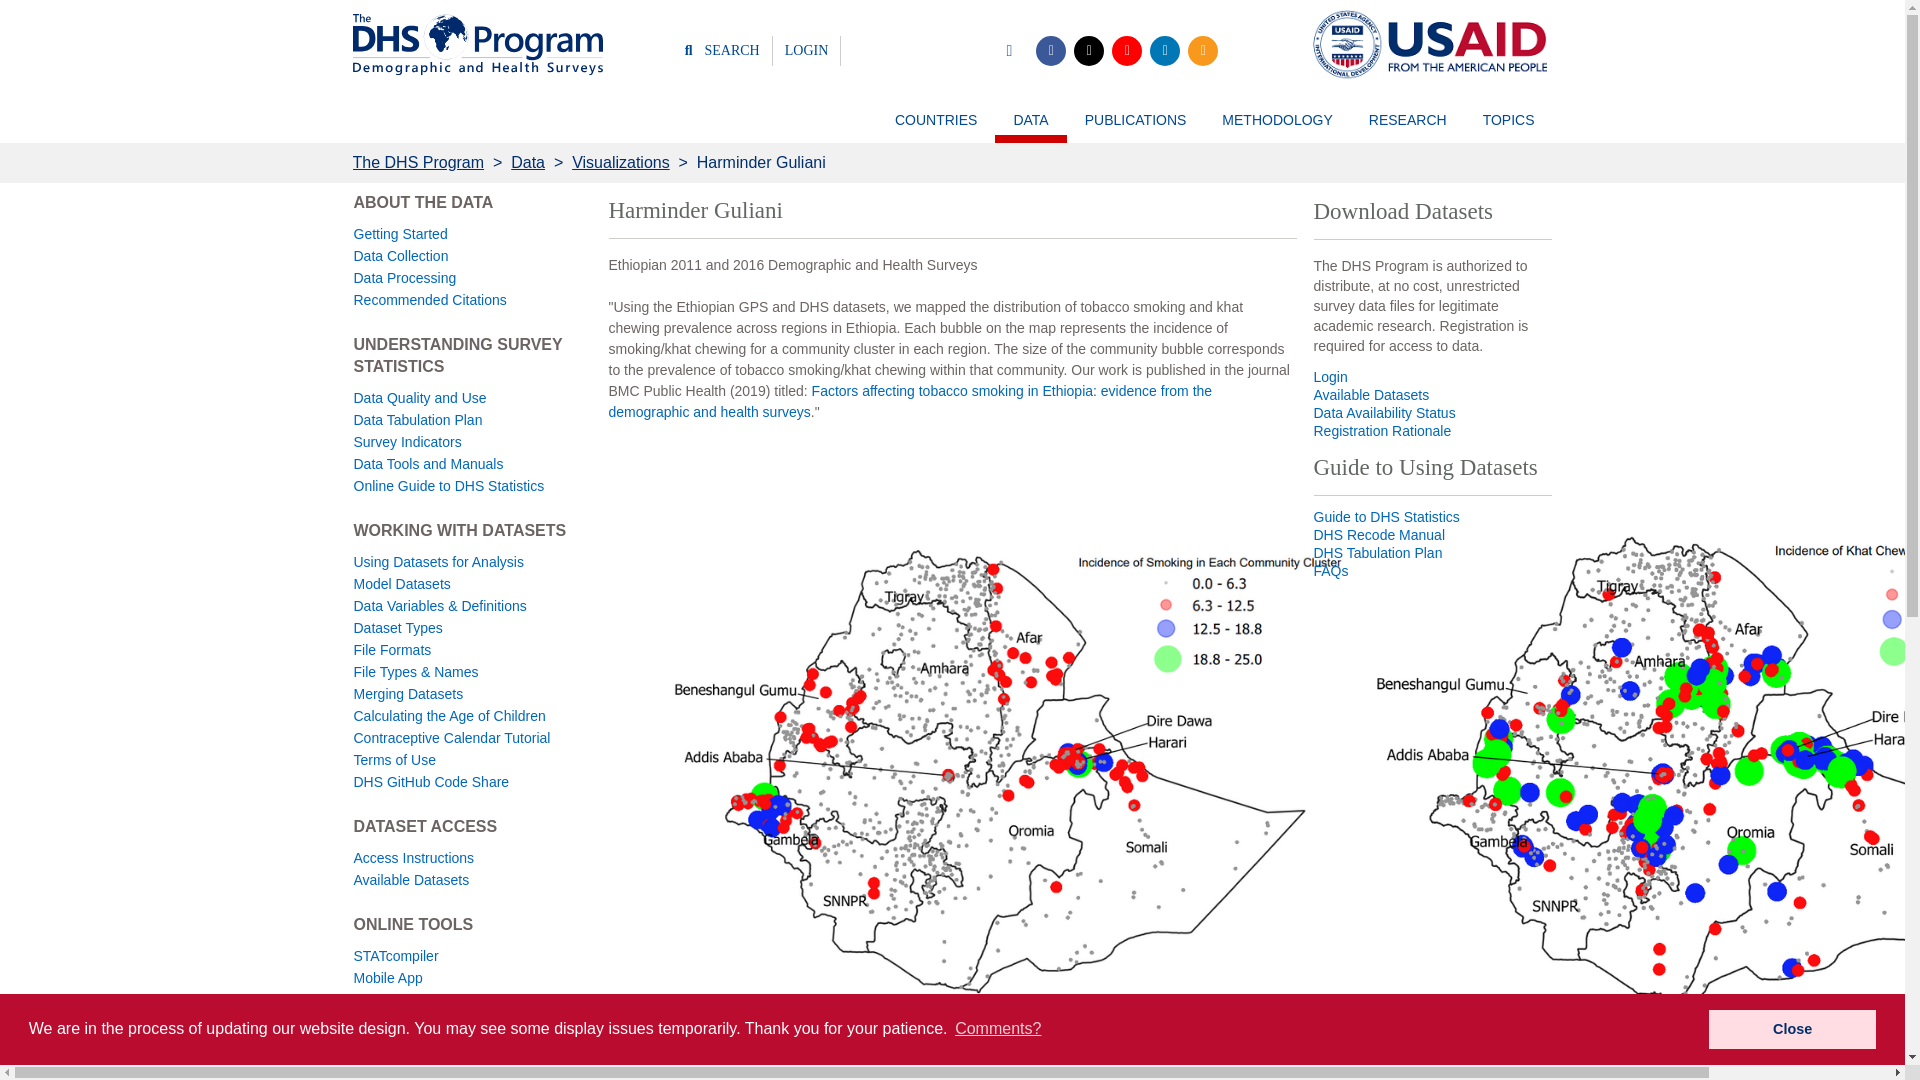  What do you see at coordinates (1136, 128) in the screenshot?
I see `PUBLICATIONS` at bounding box center [1136, 128].